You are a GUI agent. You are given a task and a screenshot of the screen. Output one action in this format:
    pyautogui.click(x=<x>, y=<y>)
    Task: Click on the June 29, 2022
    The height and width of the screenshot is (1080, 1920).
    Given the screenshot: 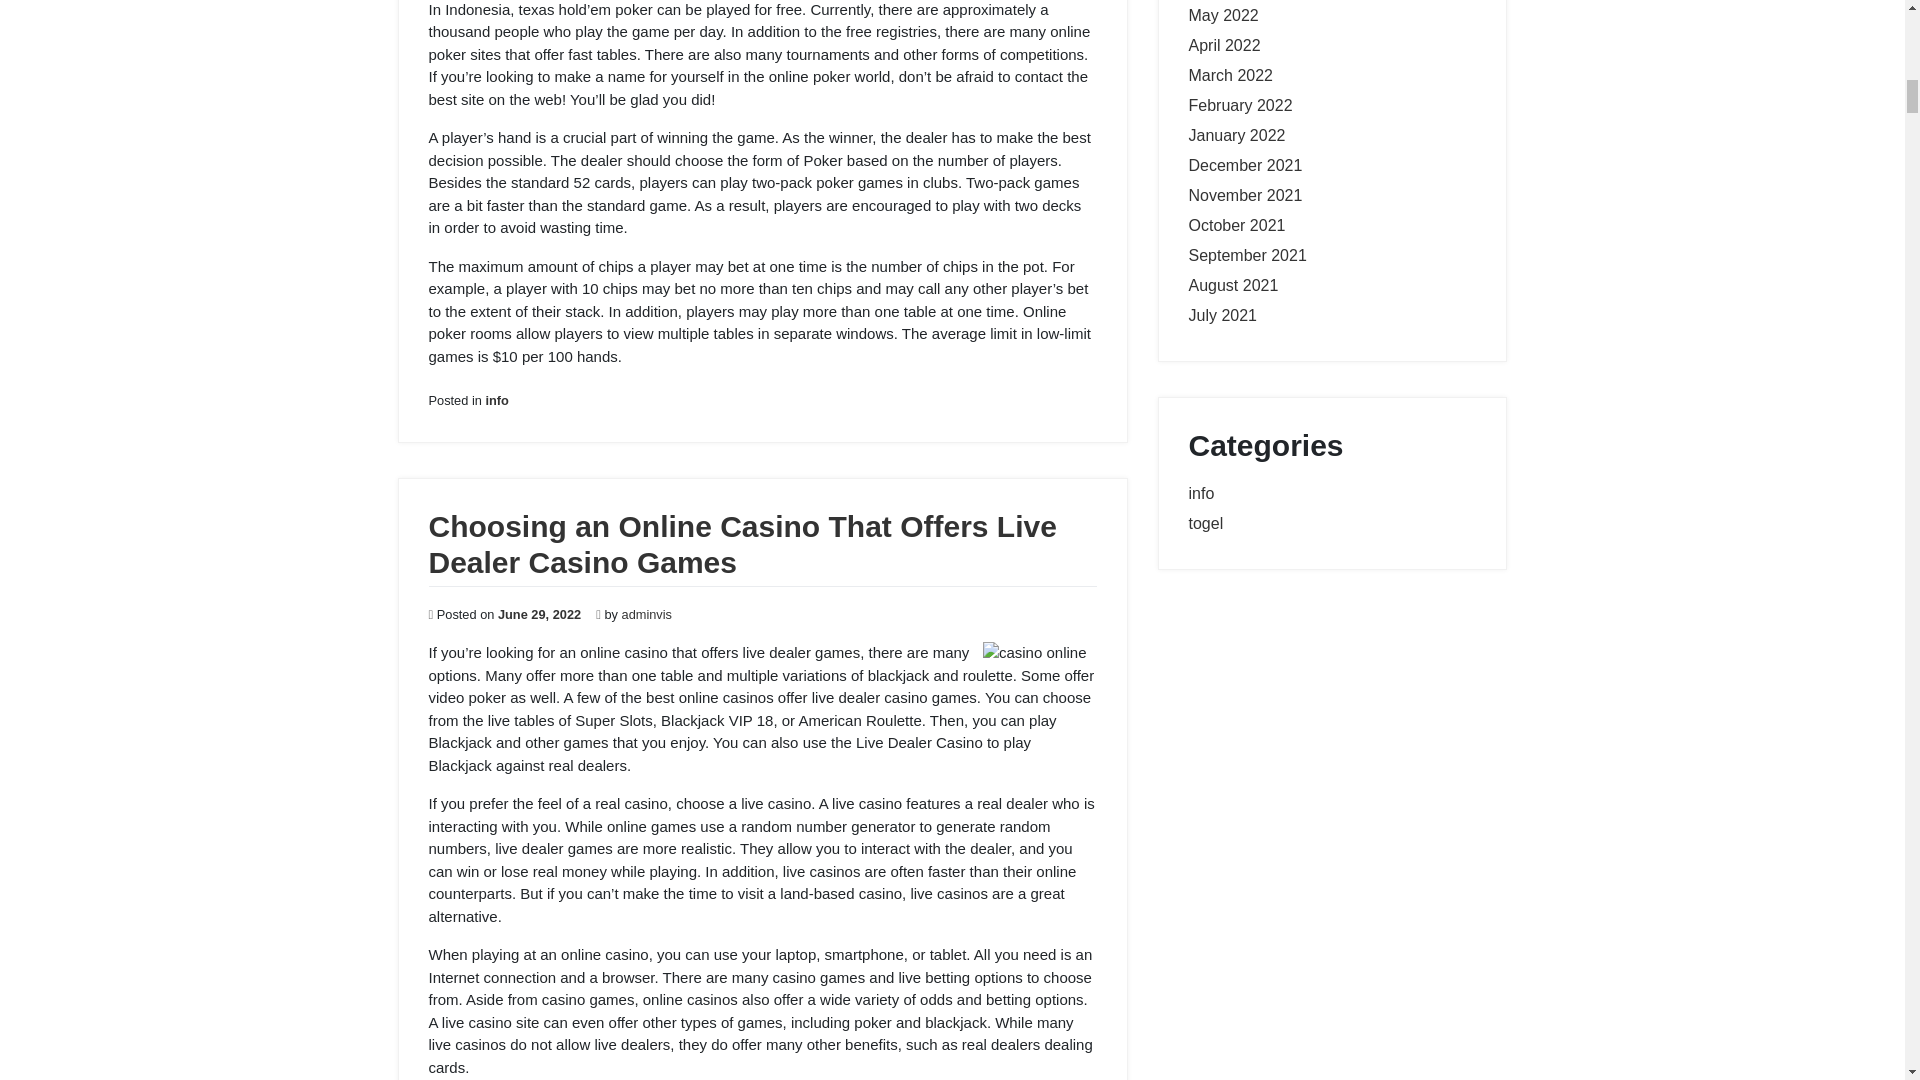 What is the action you would take?
    pyautogui.click(x=539, y=614)
    